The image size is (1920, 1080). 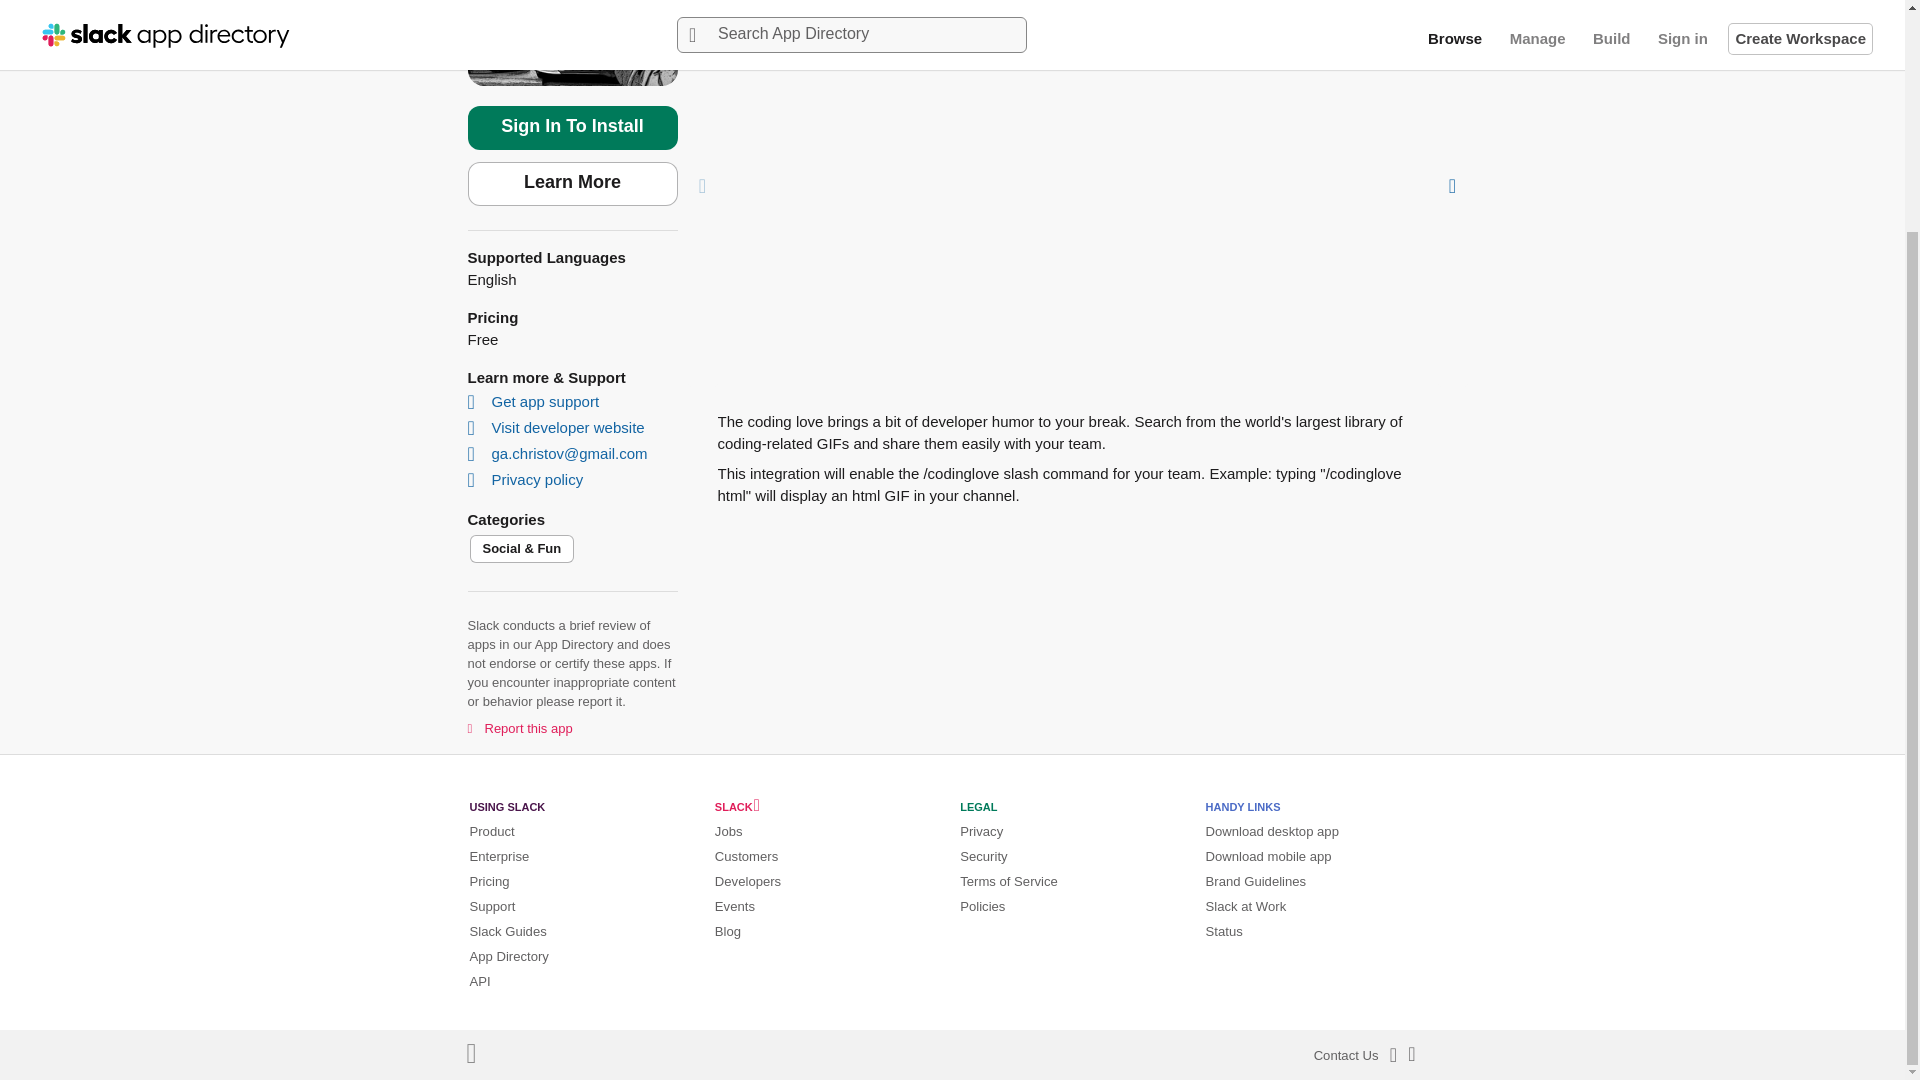 What do you see at coordinates (572, 184) in the screenshot?
I see `Learn More` at bounding box center [572, 184].